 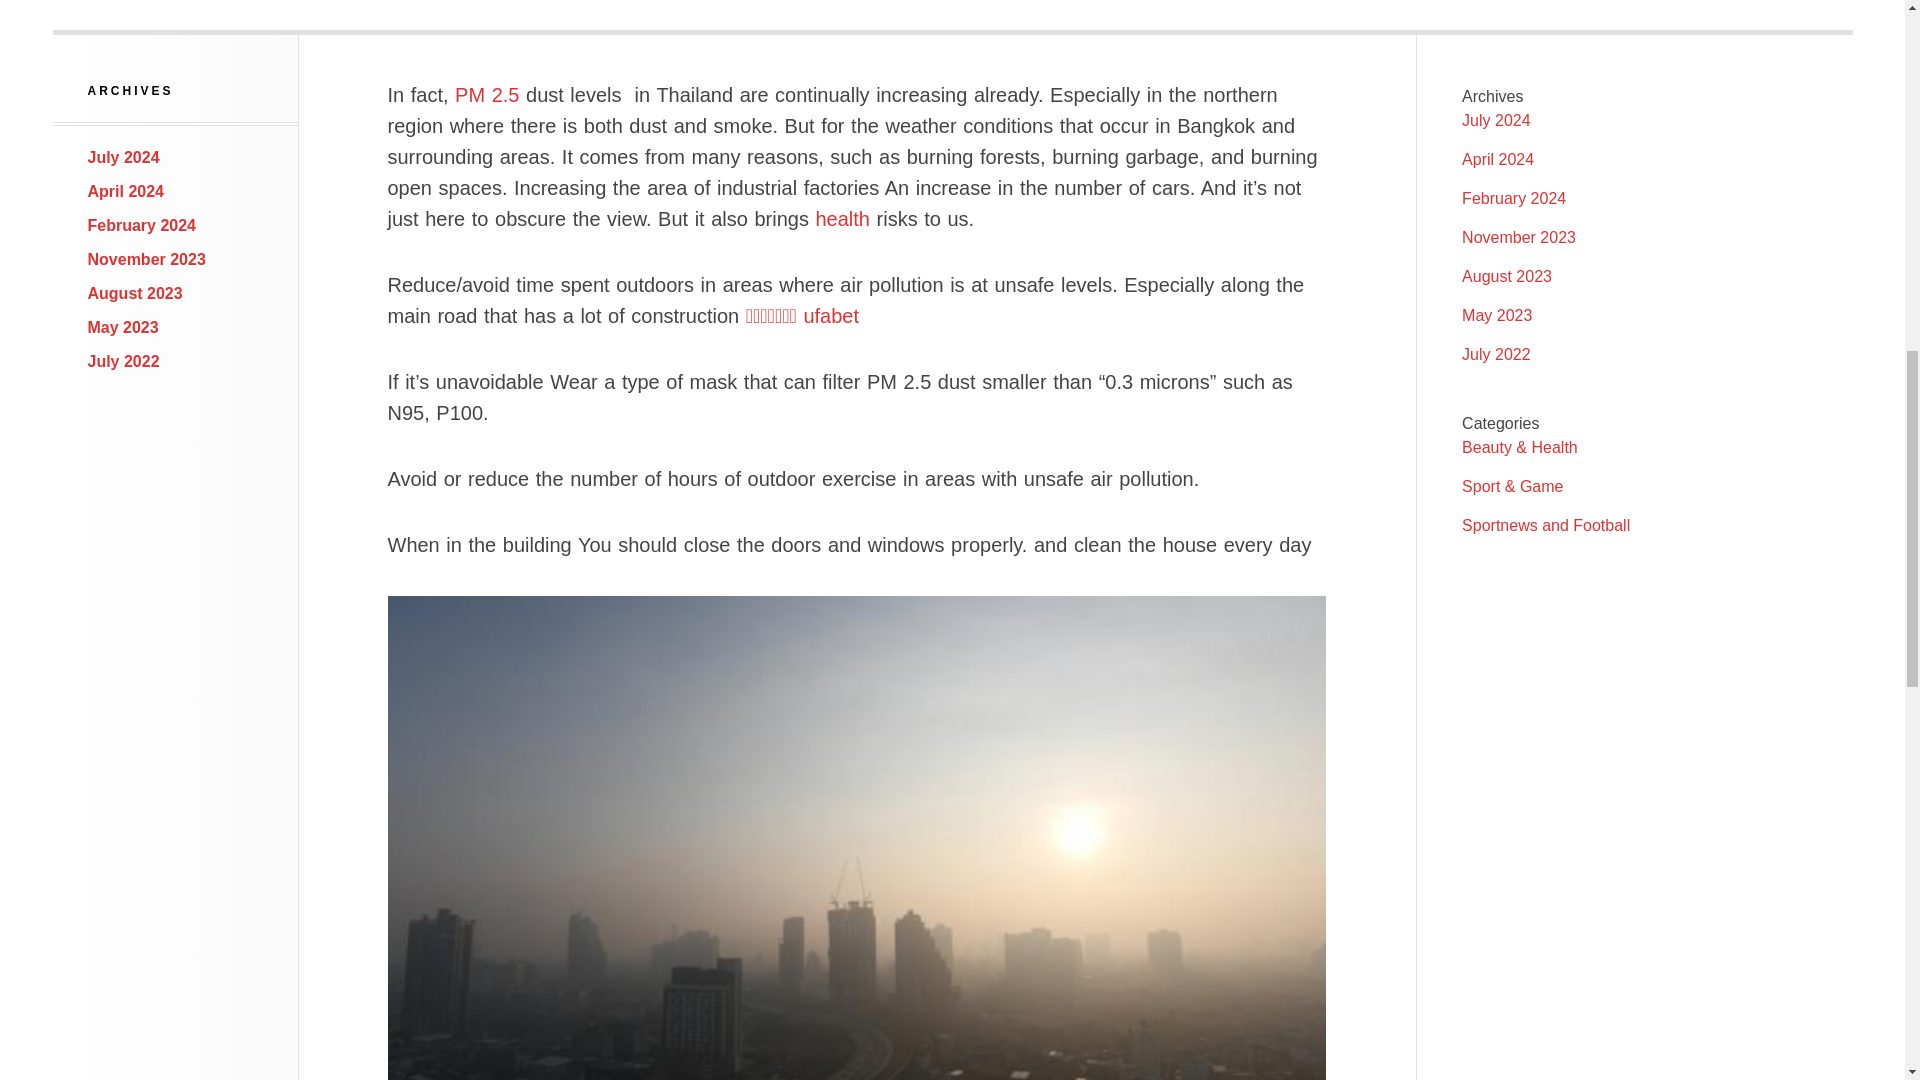 I want to click on May 2023, so click(x=124, y=326).